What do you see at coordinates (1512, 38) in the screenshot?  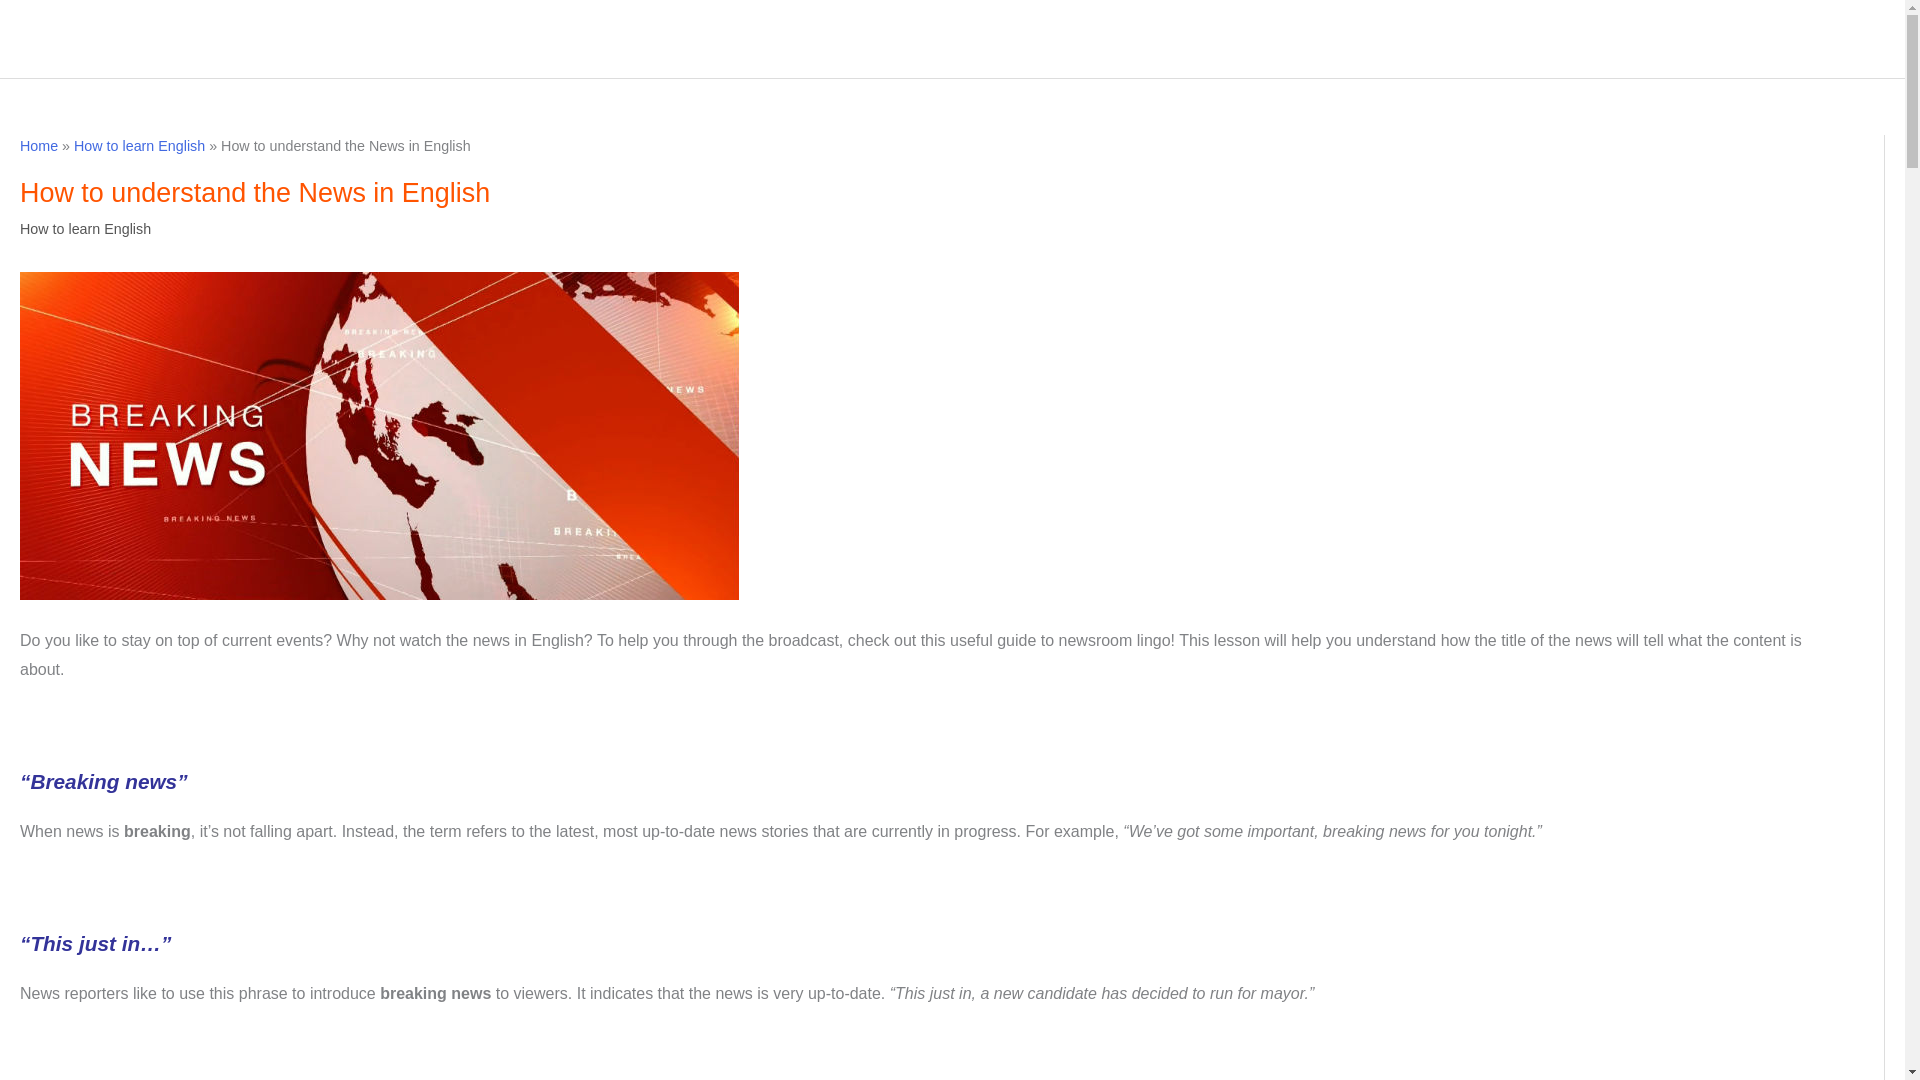 I see `How to` at bounding box center [1512, 38].